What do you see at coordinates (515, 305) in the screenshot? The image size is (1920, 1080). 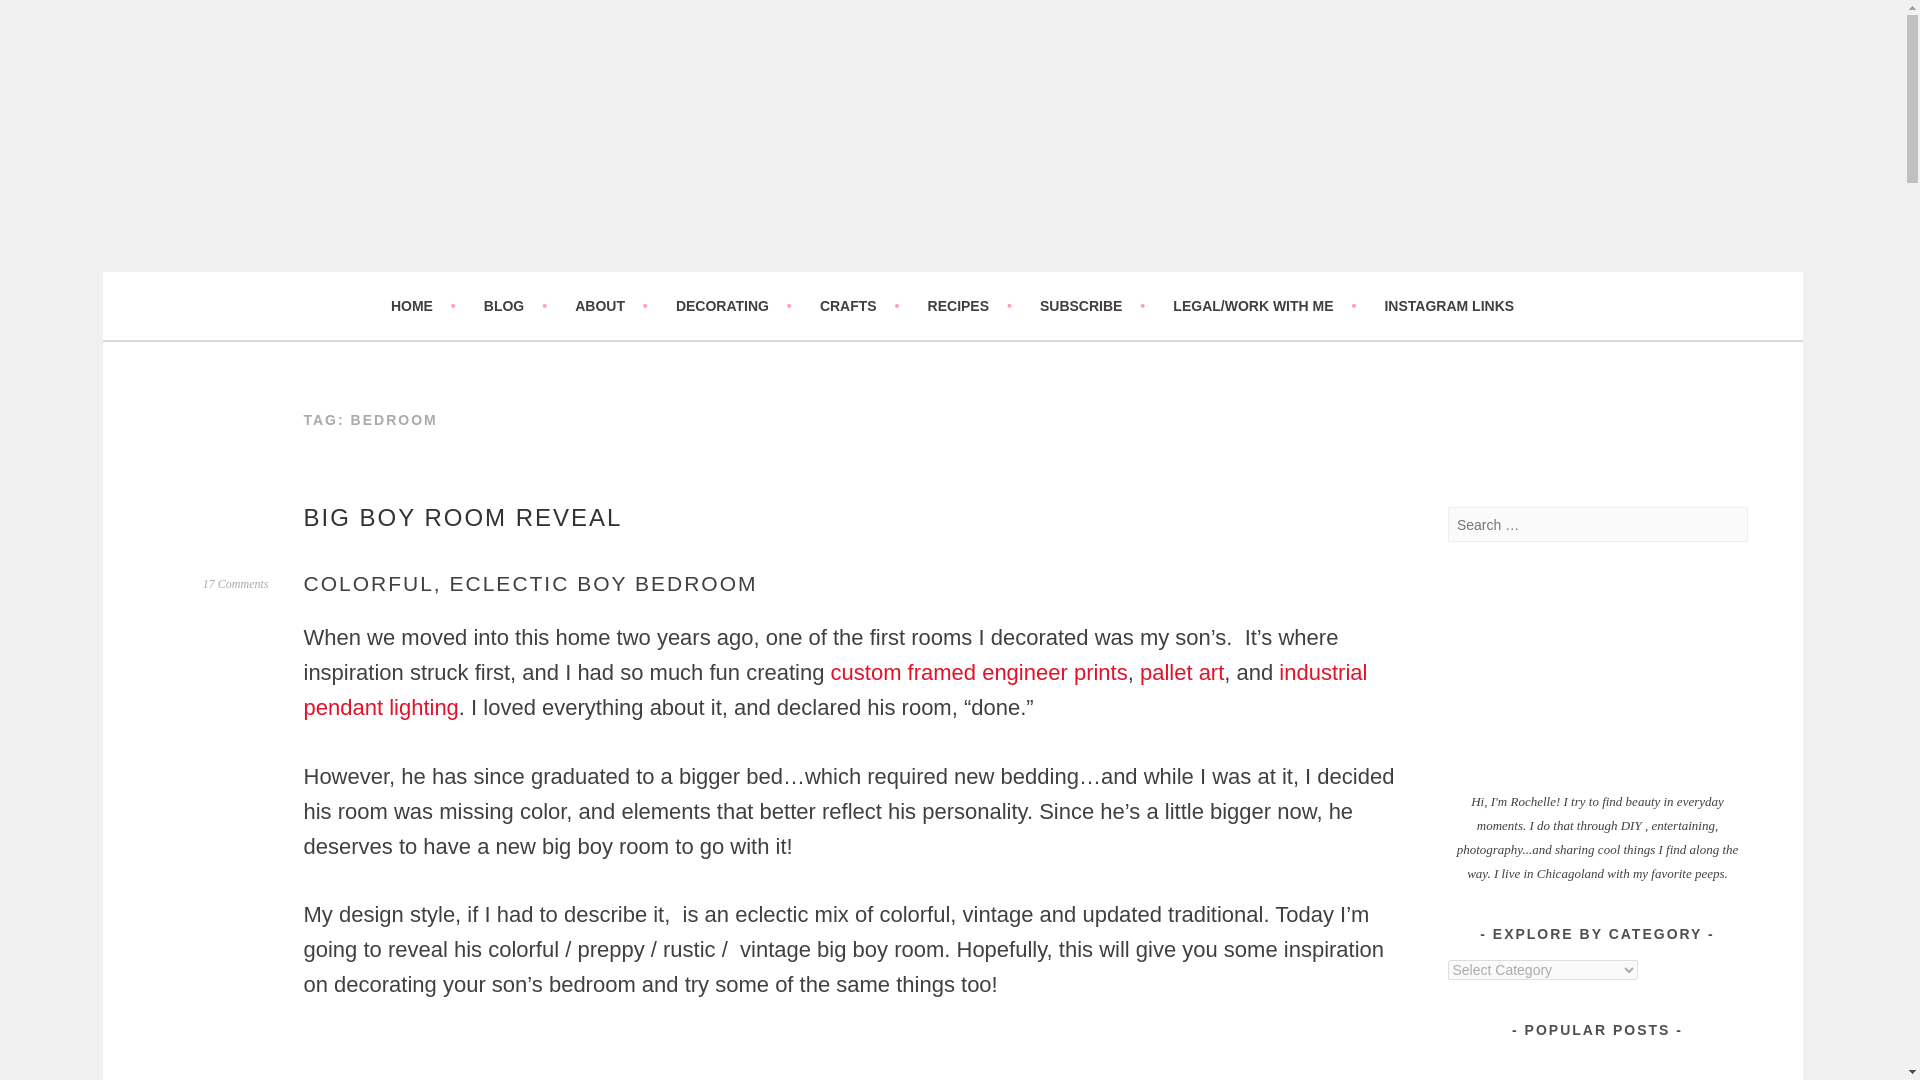 I see `BLOG` at bounding box center [515, 305].